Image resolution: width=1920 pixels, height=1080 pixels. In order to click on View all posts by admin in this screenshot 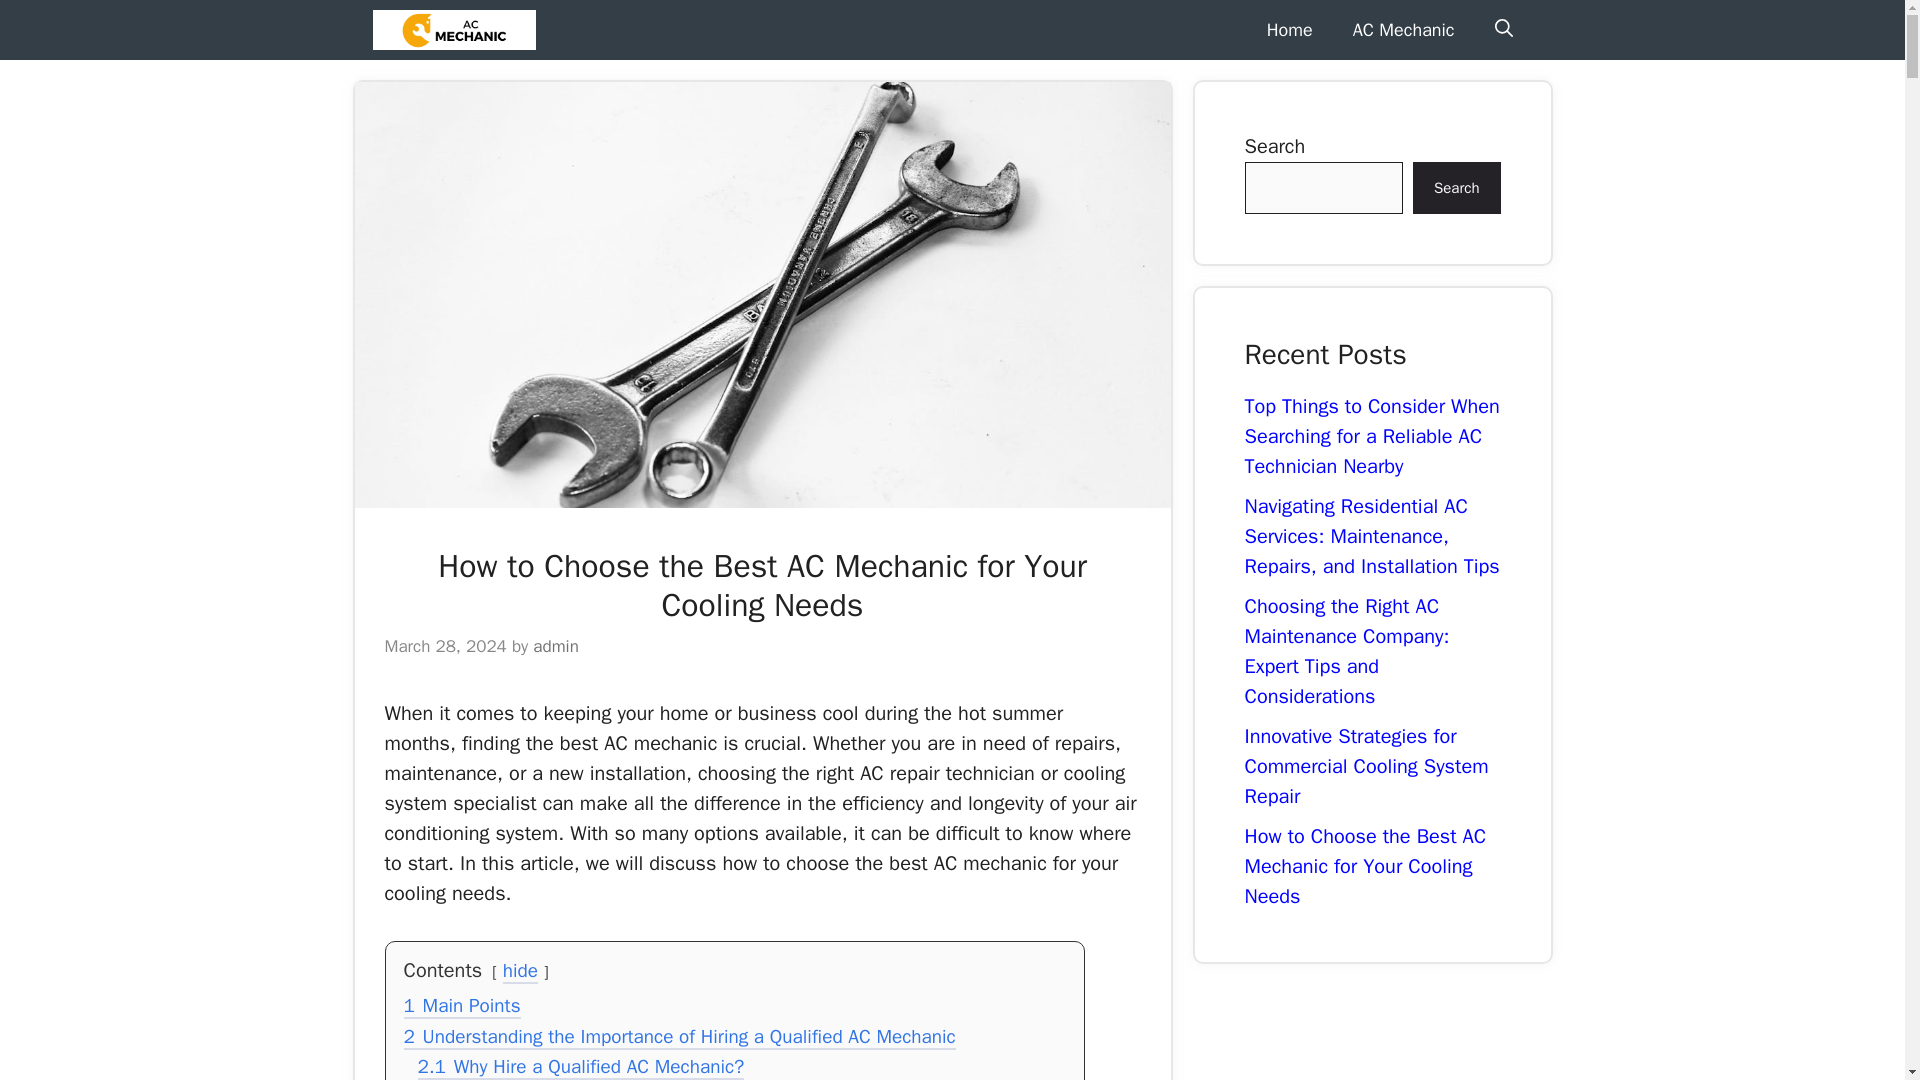, I will do `click(556, 646)`.